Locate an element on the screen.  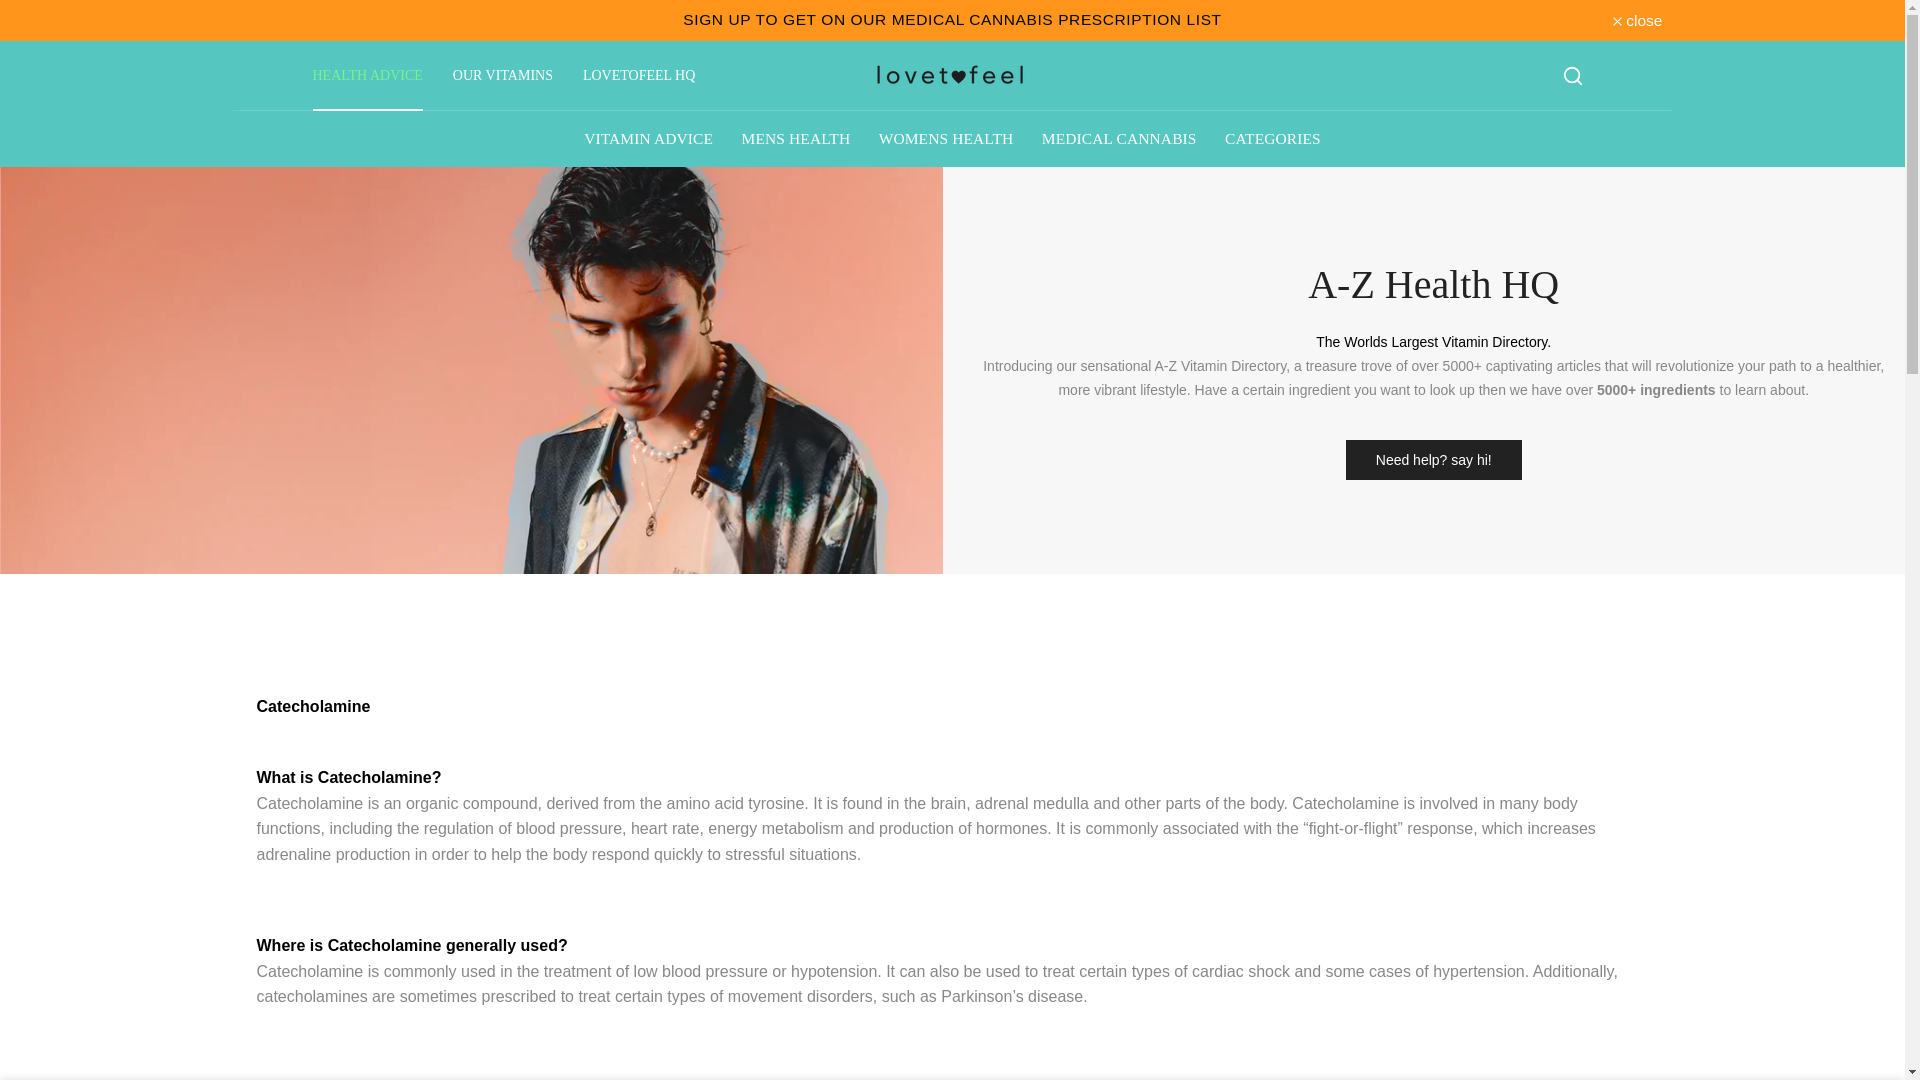
CATEGORIES is located at coordinates (1272, 139).